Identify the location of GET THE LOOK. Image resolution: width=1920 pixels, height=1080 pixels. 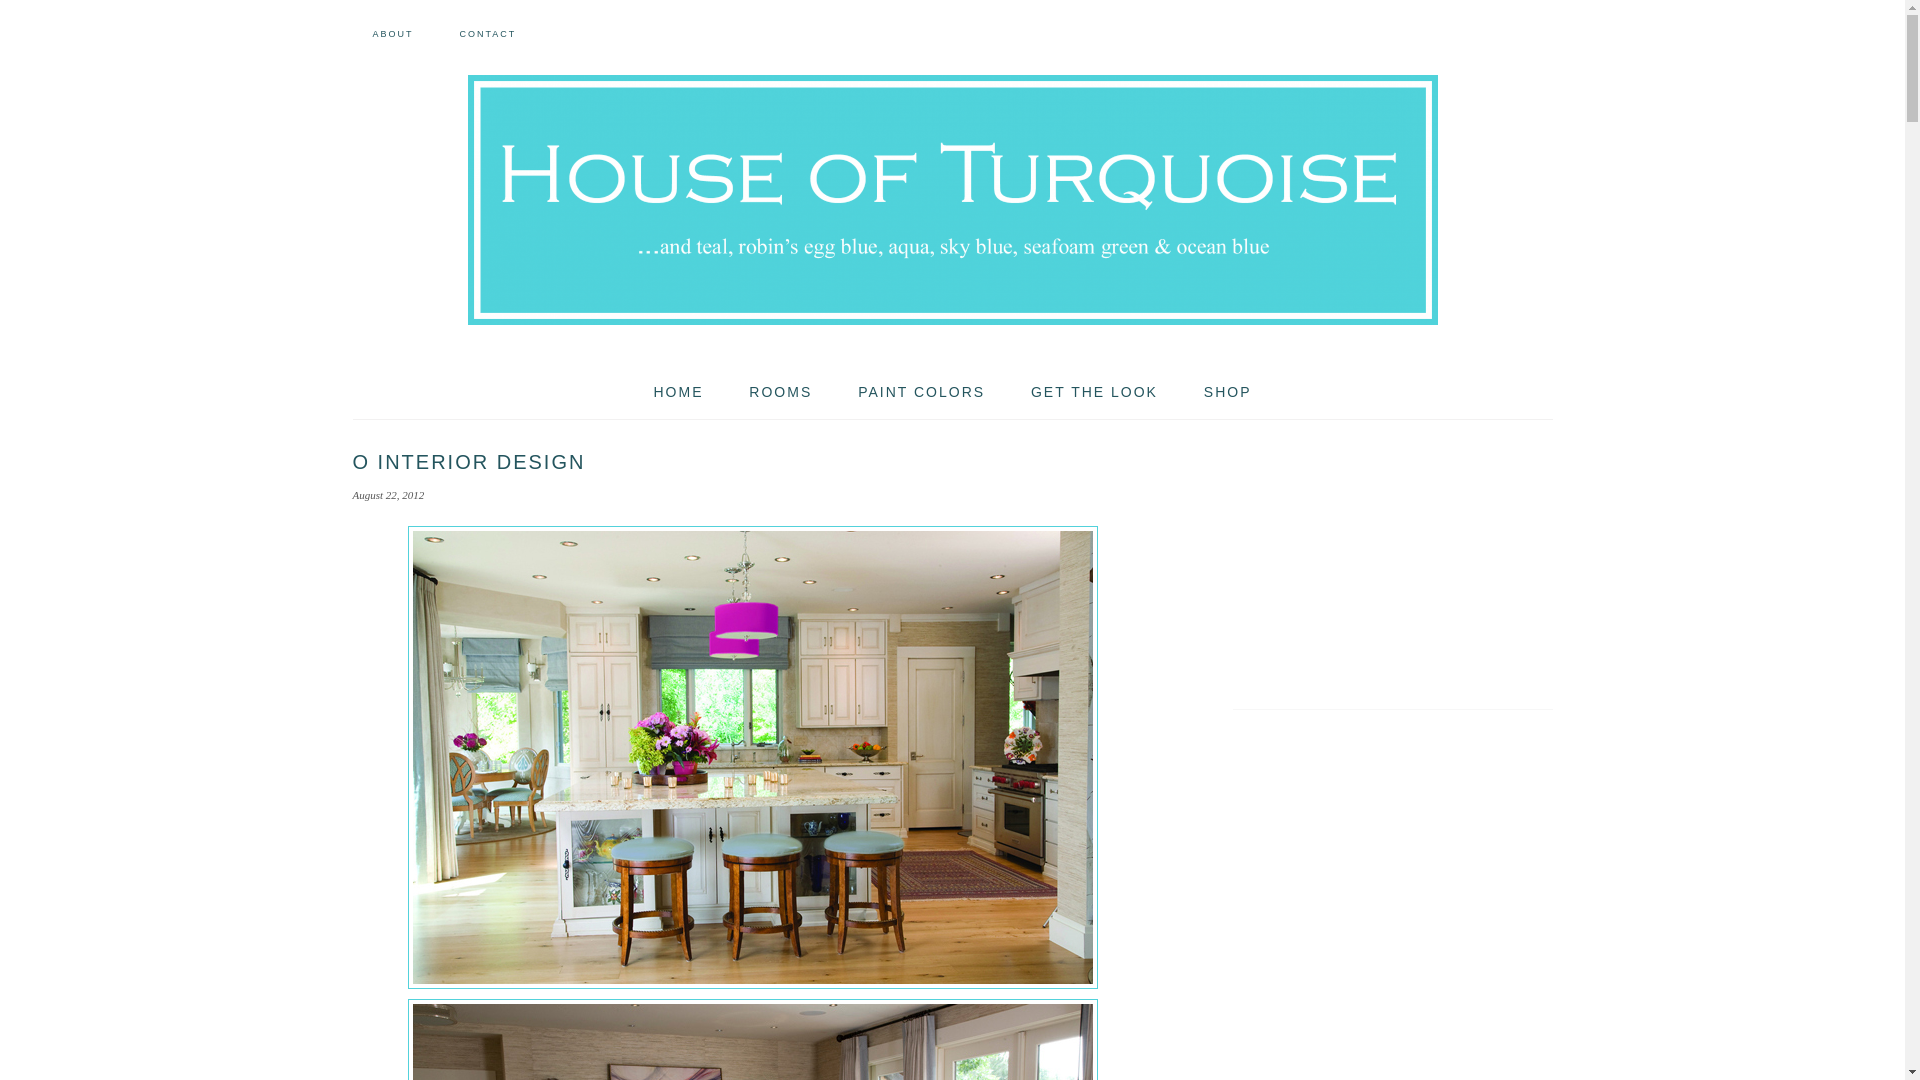
(1094, 392).